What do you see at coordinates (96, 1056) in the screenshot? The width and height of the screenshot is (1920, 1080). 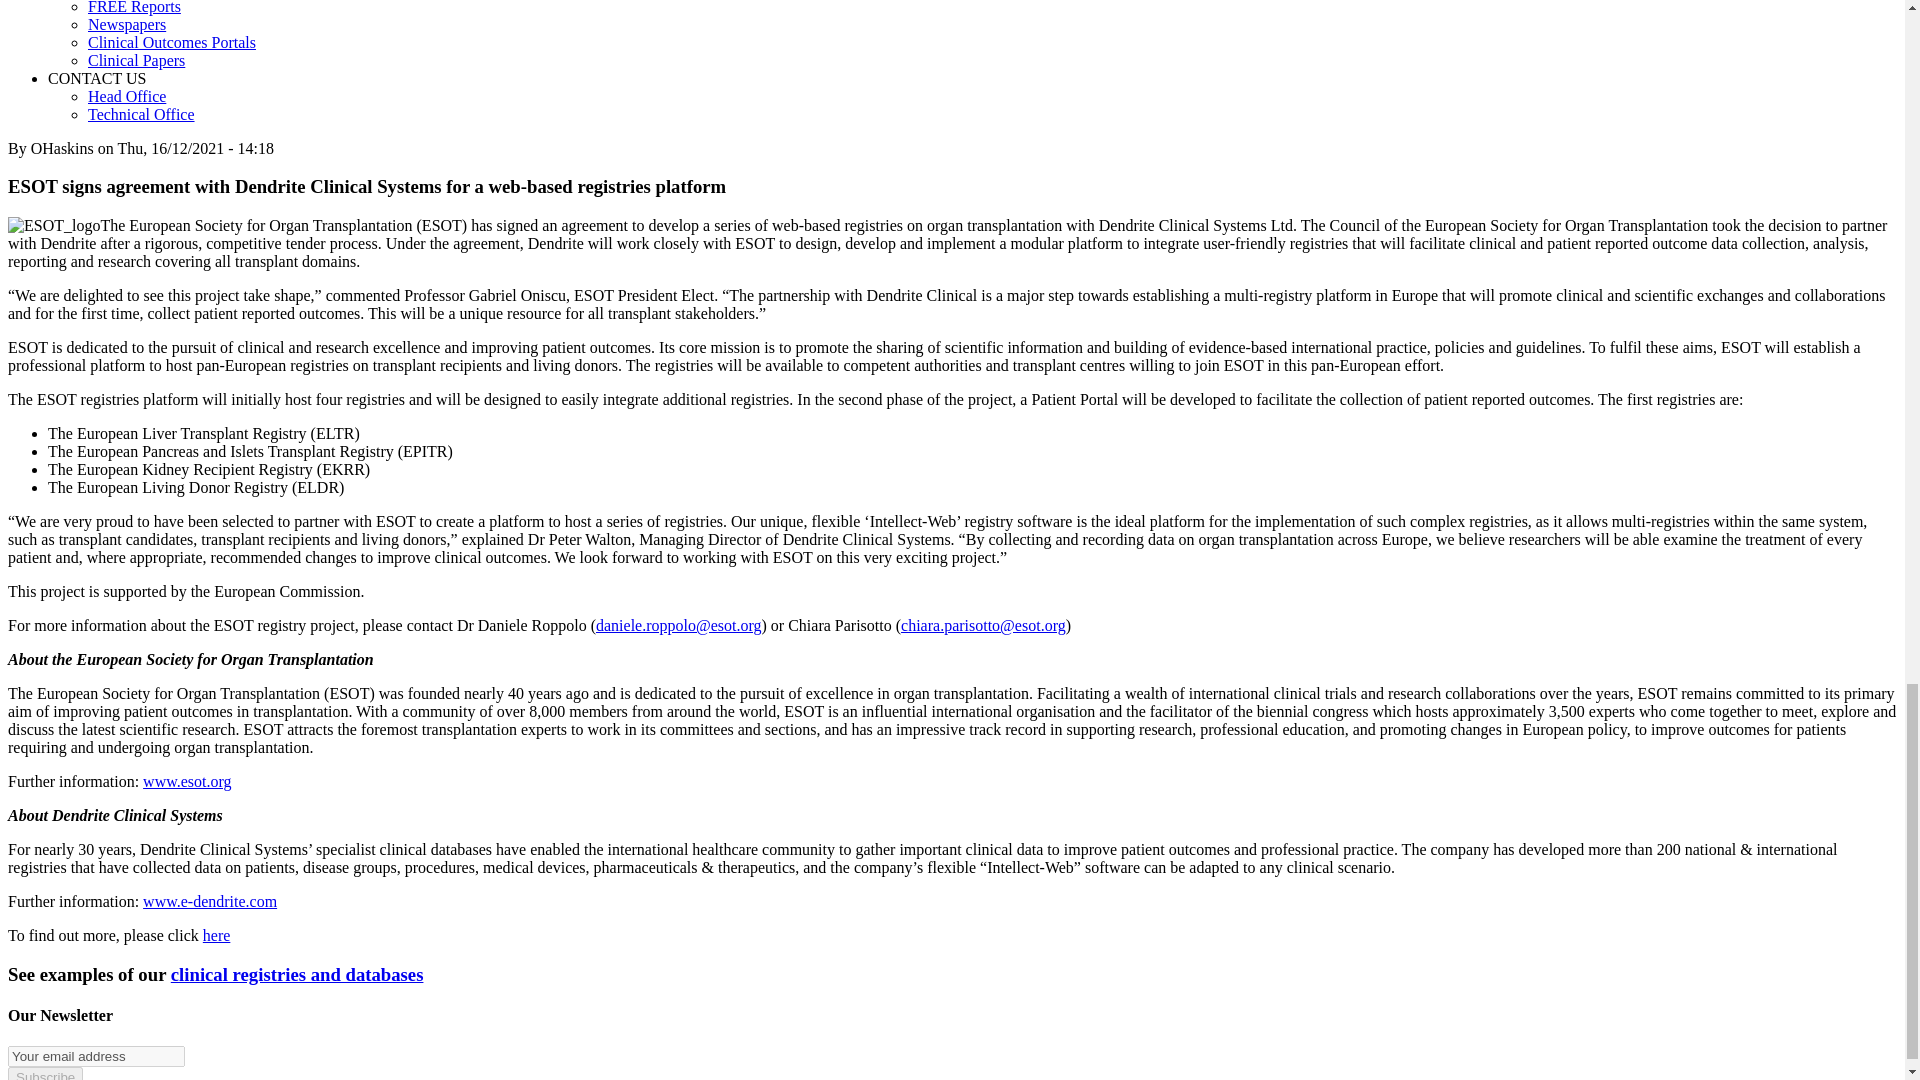 I see `Your email address` at bounding box center [96, 1056].